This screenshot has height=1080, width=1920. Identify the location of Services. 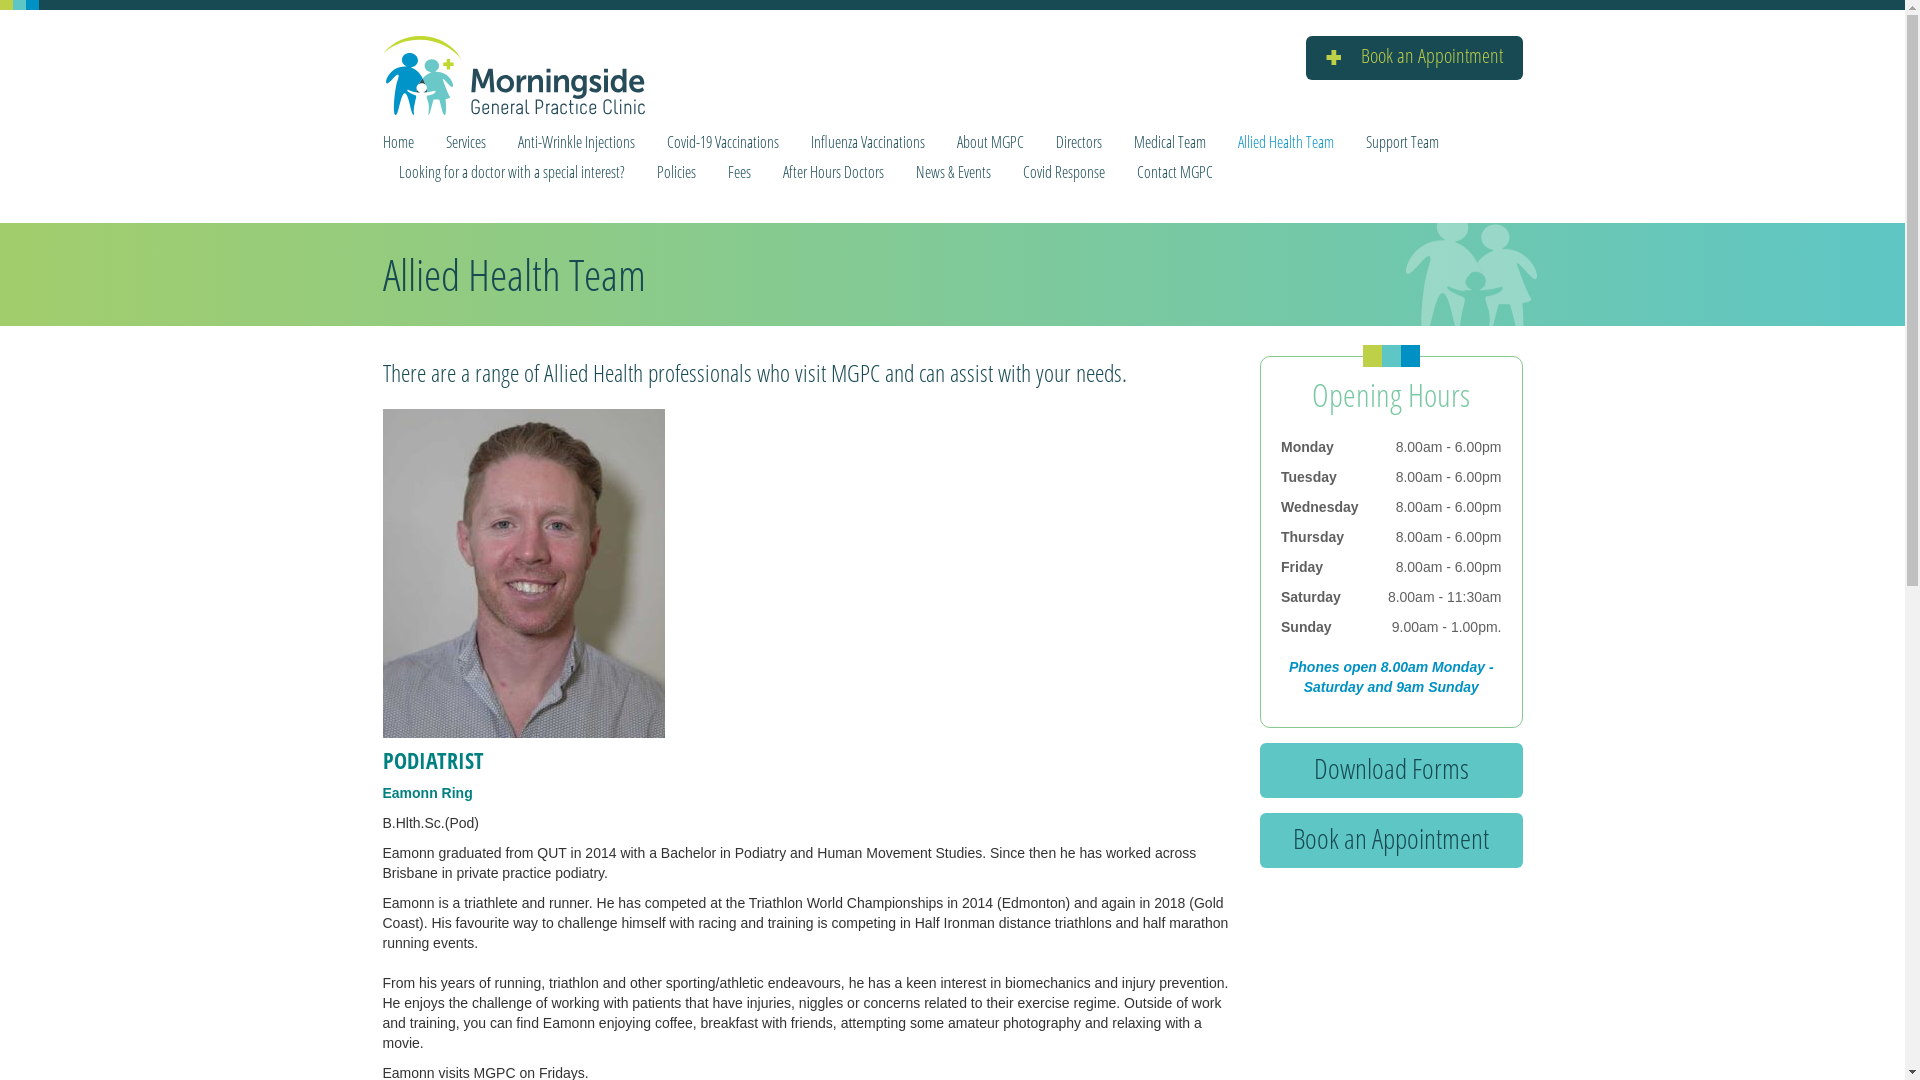
(466, 142).